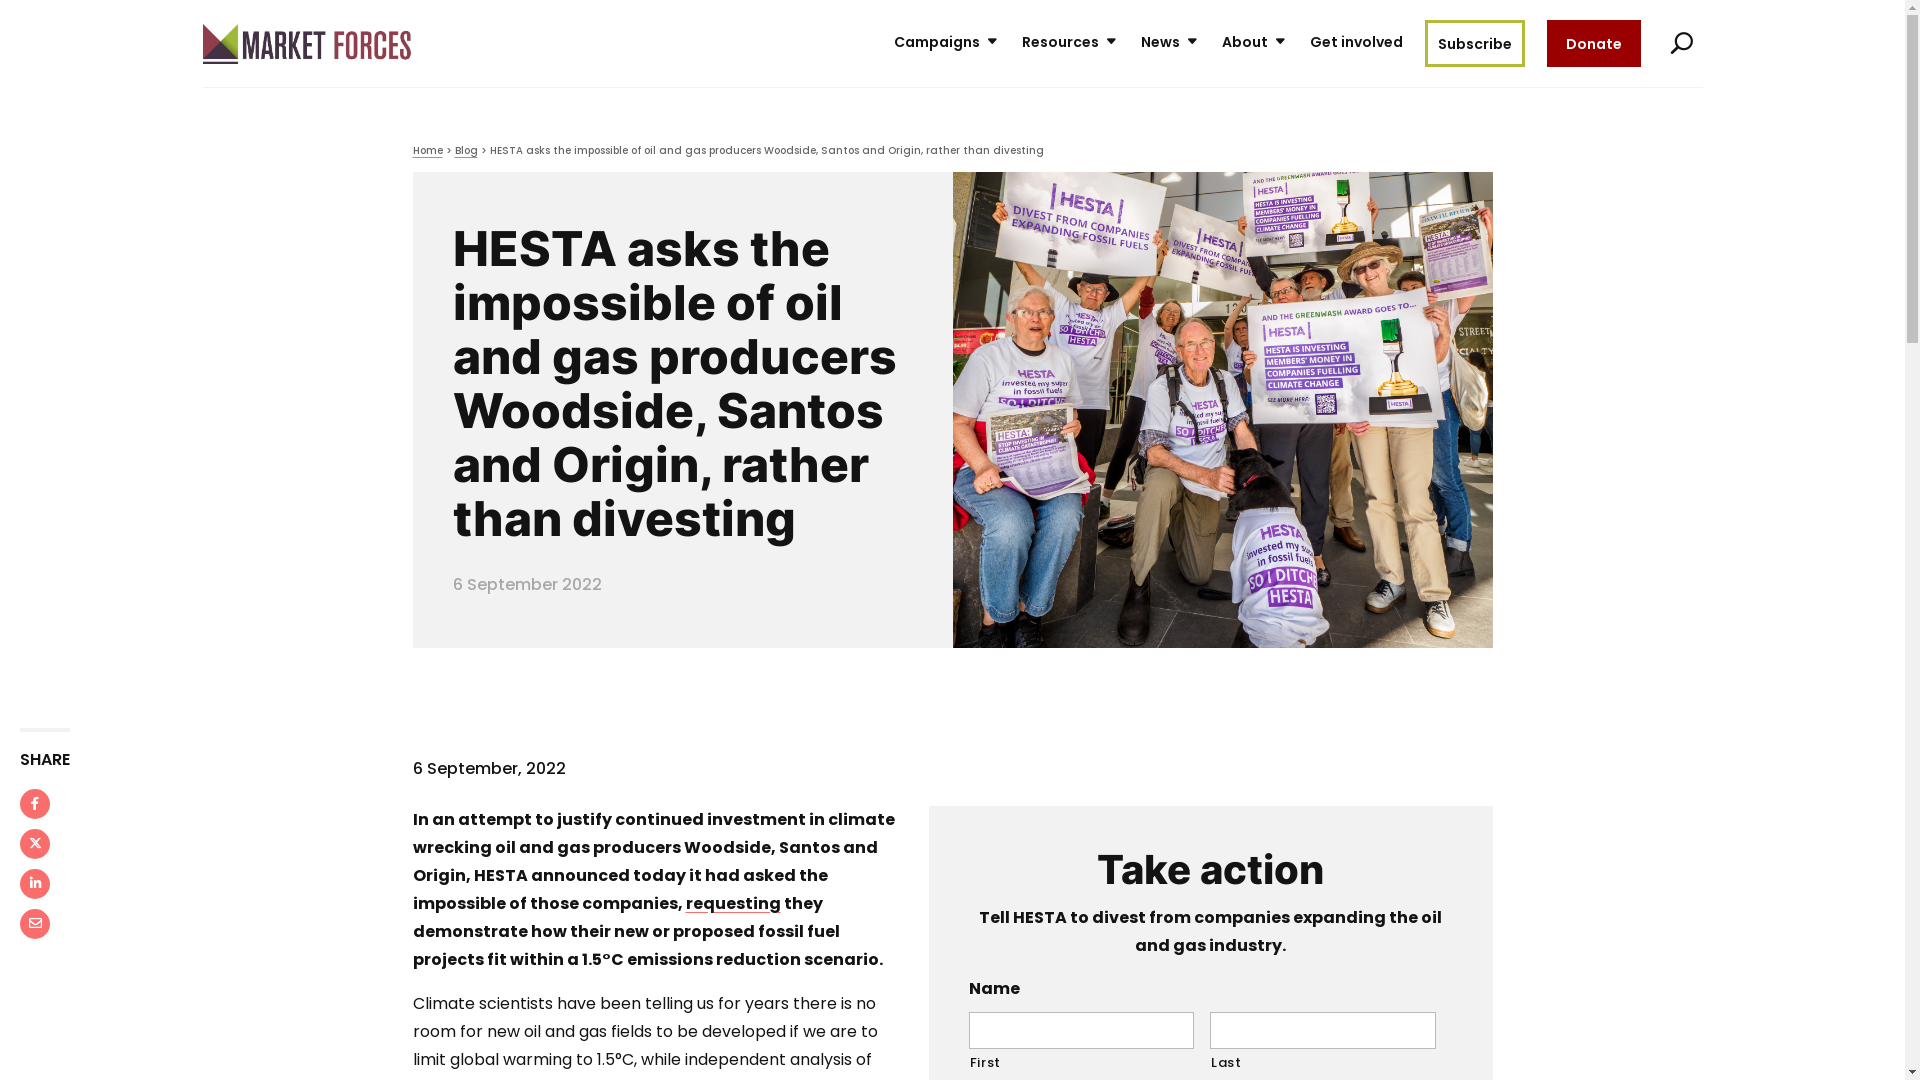 Image resolution: width=1920 pixels, height=1080 pixels. What do you see at coordinates (734, 904) in the screenshot?
I see `requesting` at bounding box center [734, 904].